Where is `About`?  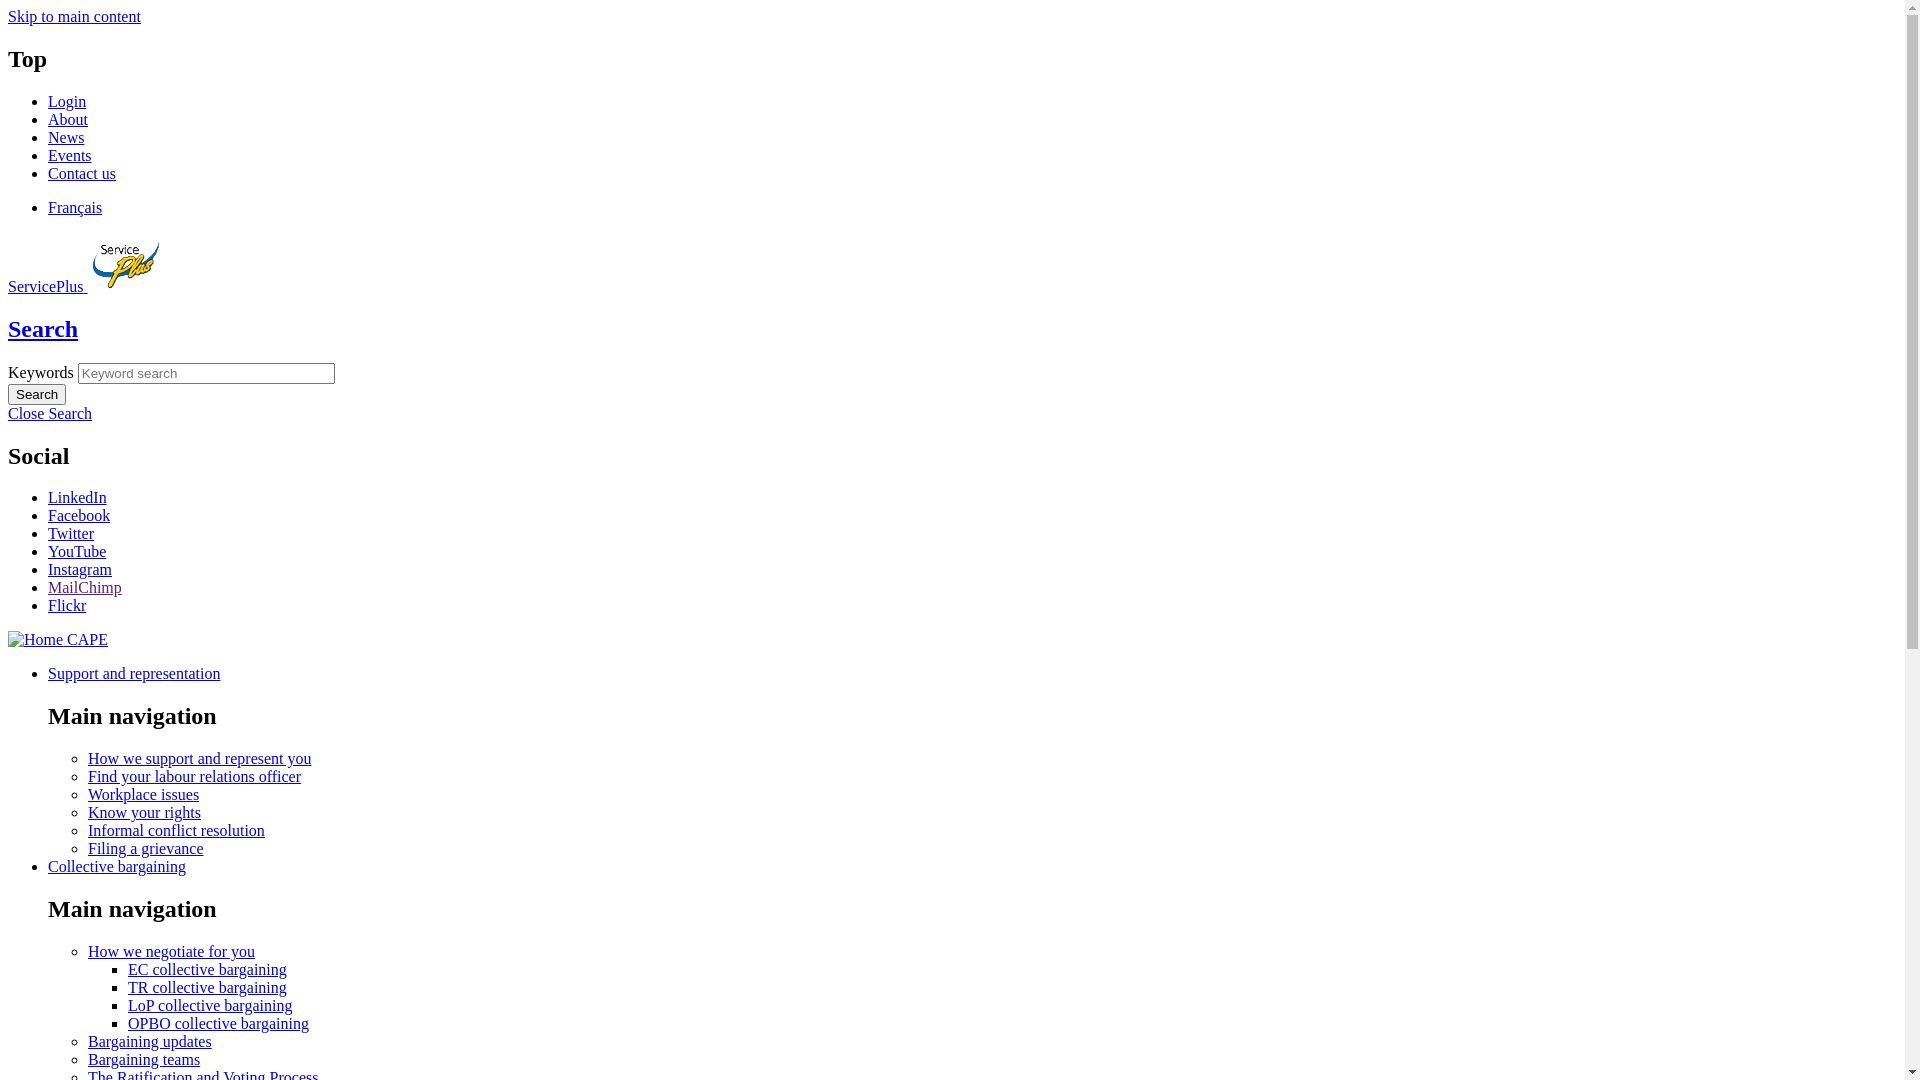 About is located at coordinates (68, 120).